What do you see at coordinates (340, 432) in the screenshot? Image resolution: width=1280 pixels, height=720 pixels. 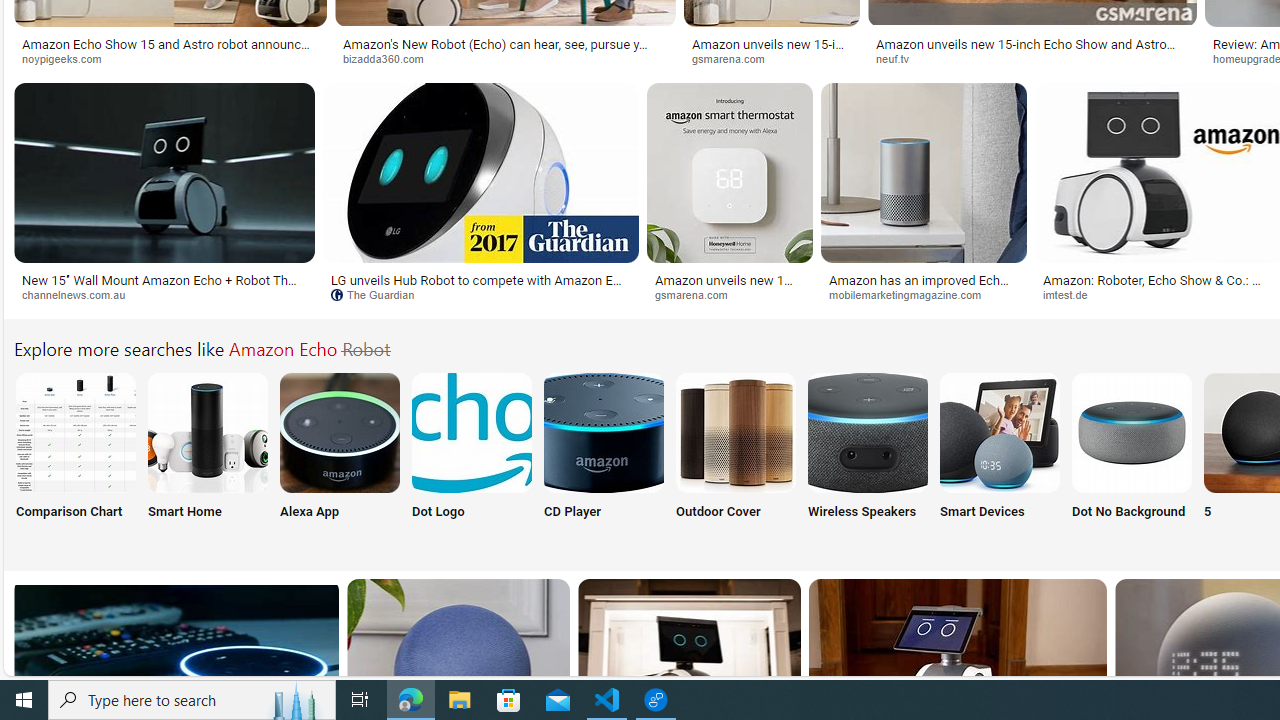 I see `Alexa App. Amazon Echo` at bounding box center [340, 432].